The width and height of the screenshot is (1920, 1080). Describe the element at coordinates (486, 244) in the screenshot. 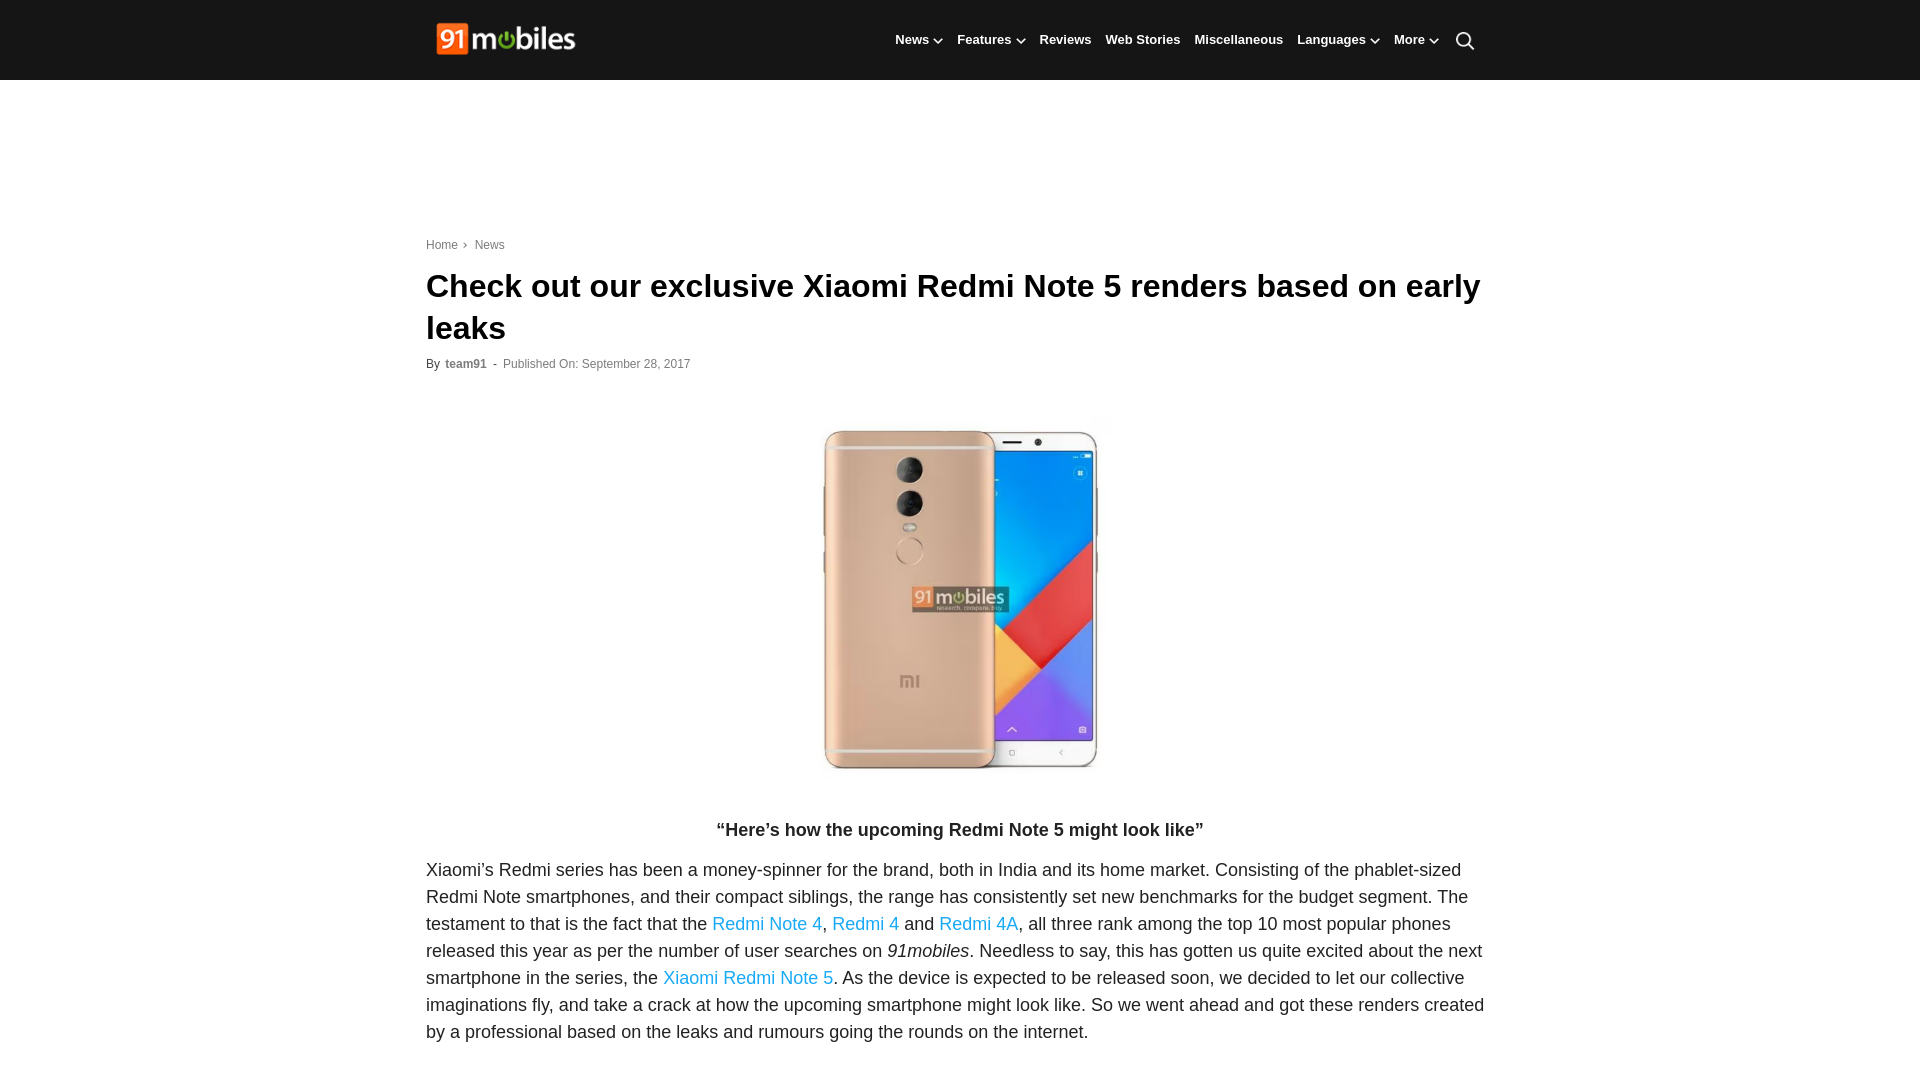

I see `View all posts in News` at that location.